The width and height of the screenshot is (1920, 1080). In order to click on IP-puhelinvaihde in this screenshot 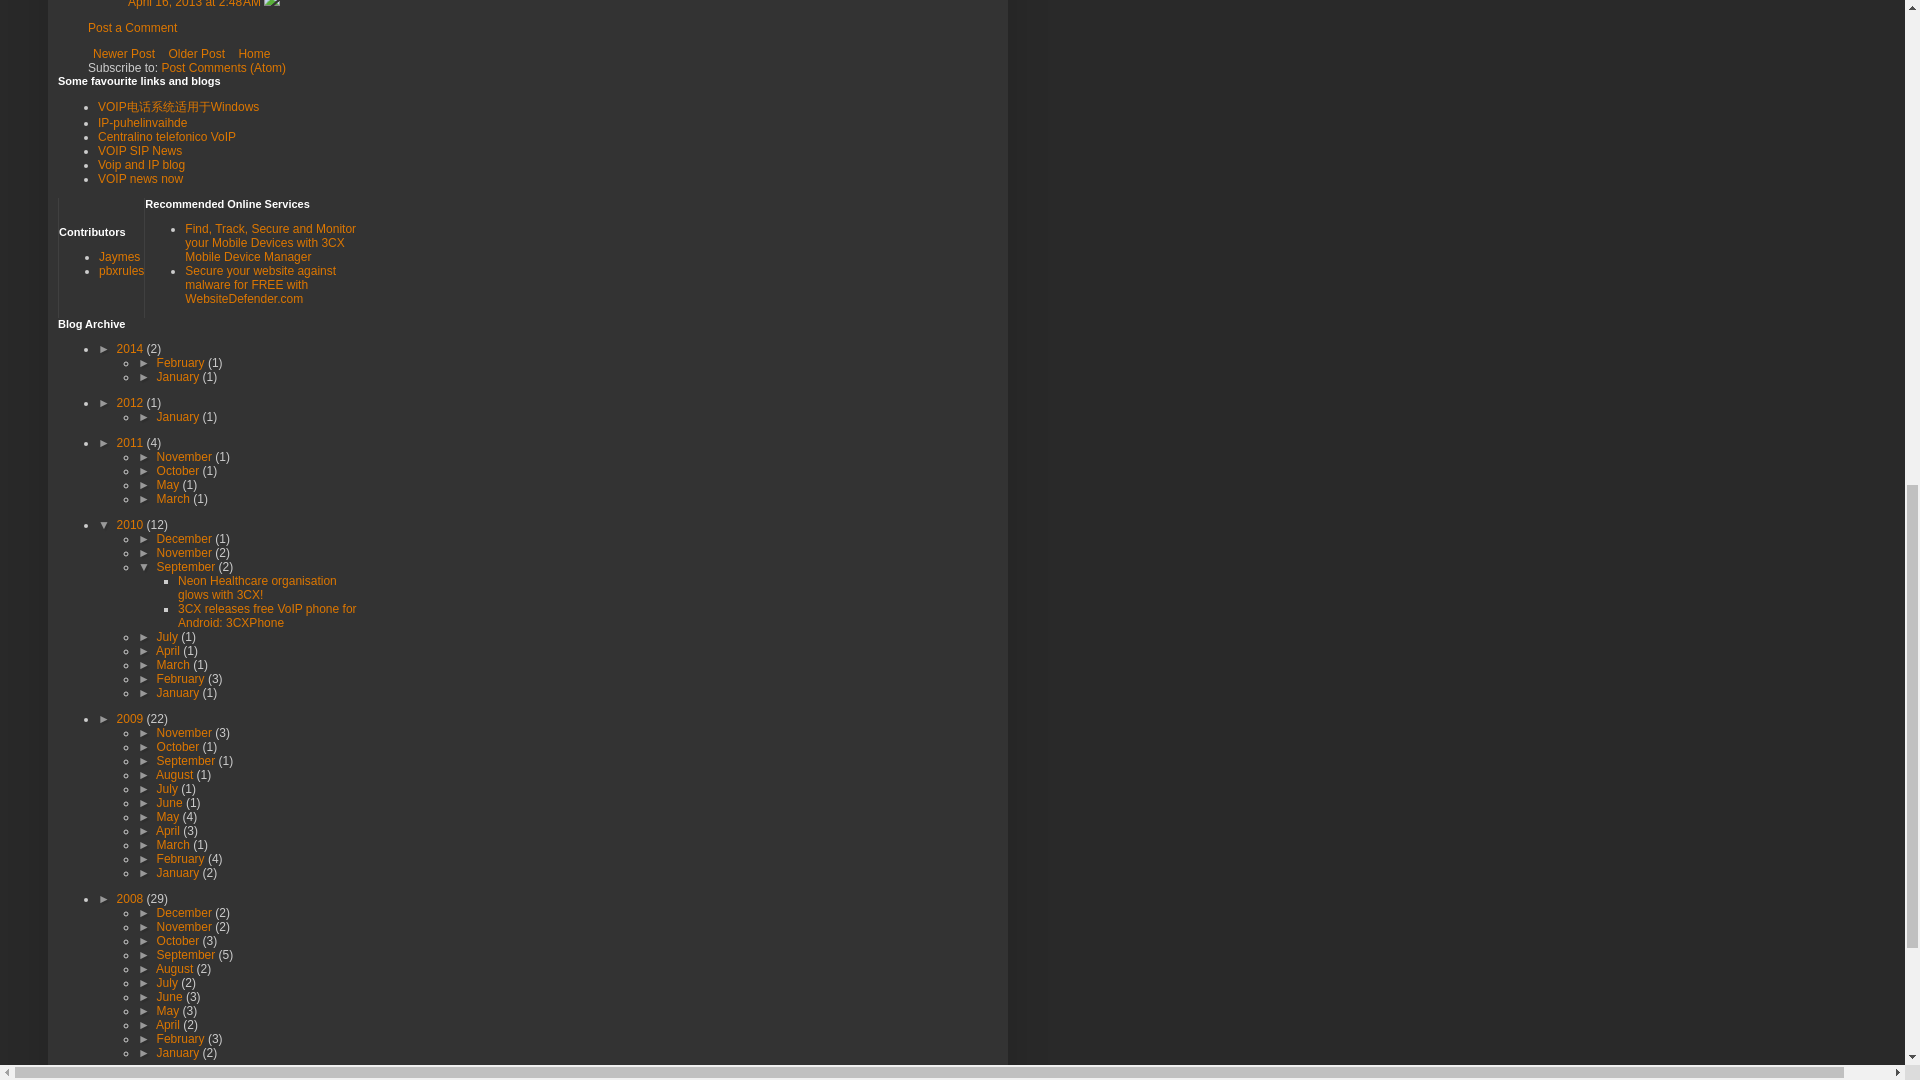, I will do `click(142, 122)`.